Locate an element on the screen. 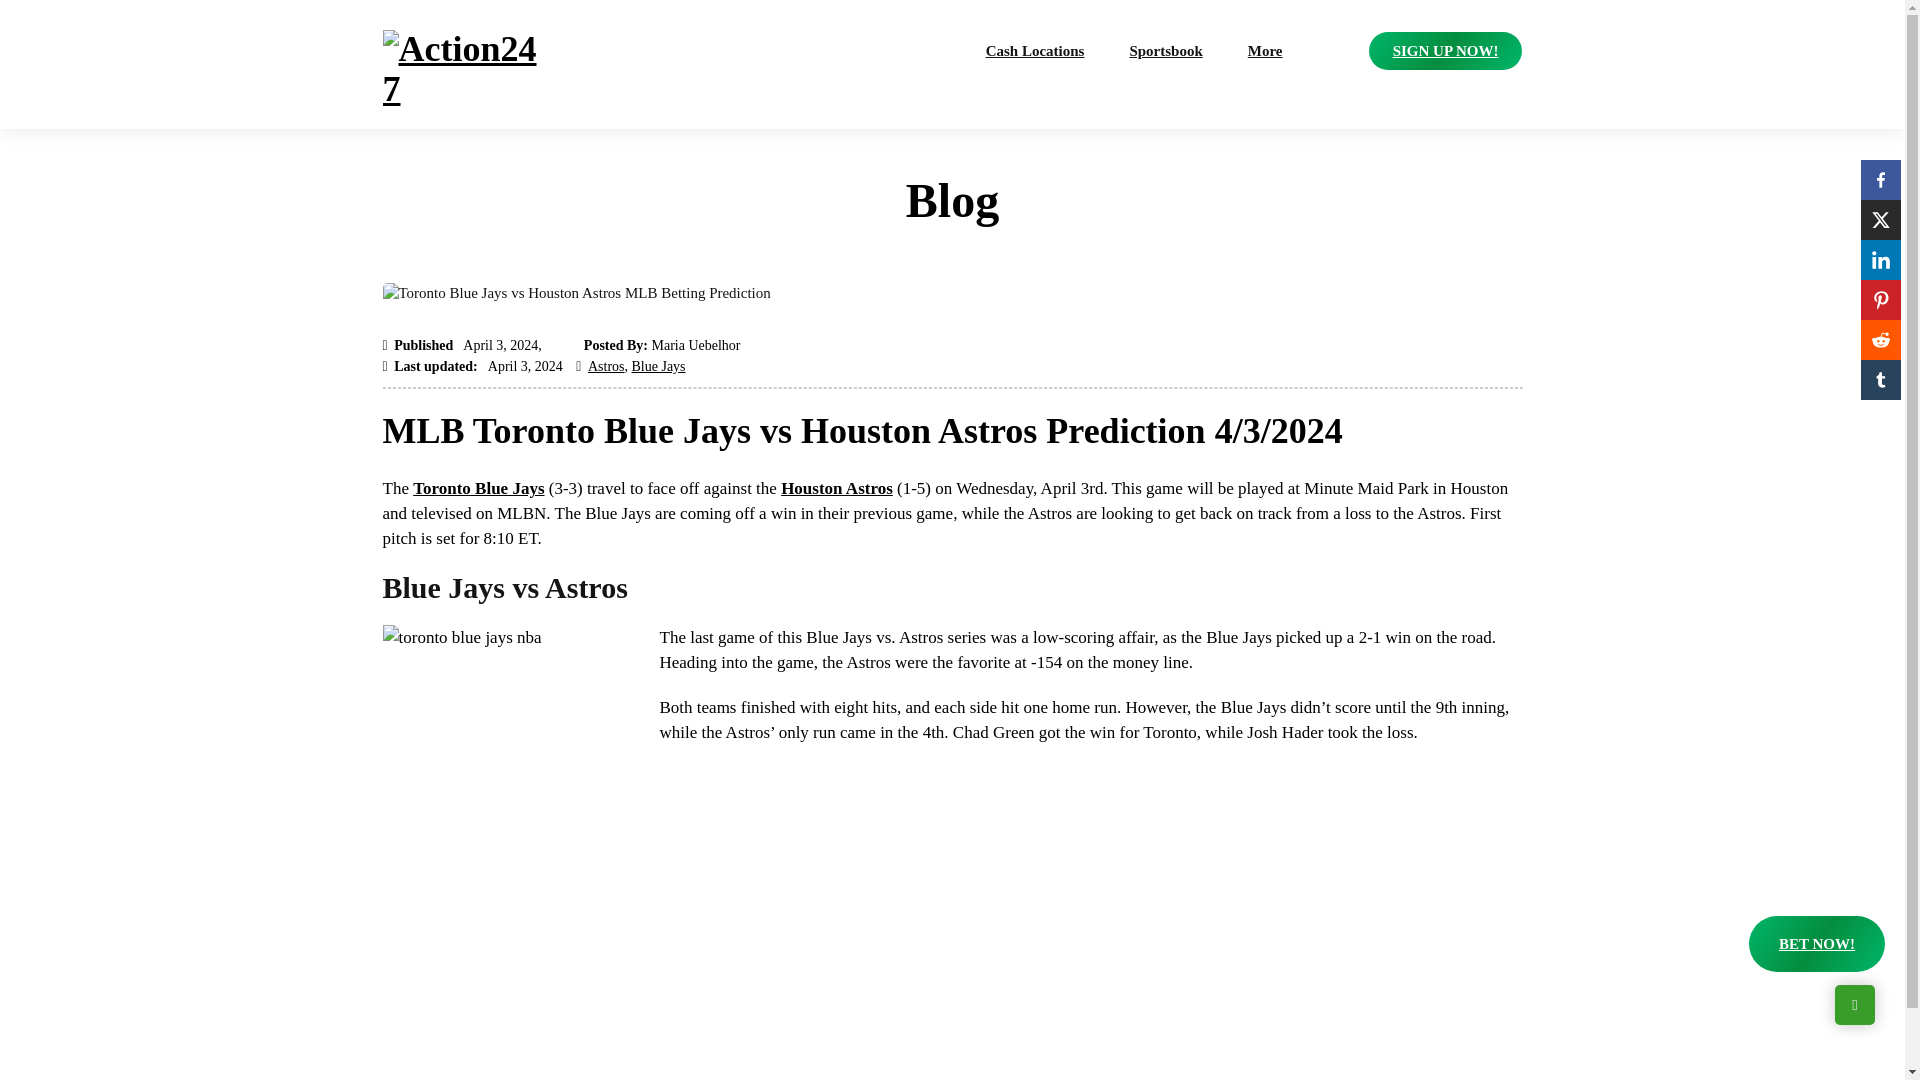  More is located at coordinates (1264, 51).